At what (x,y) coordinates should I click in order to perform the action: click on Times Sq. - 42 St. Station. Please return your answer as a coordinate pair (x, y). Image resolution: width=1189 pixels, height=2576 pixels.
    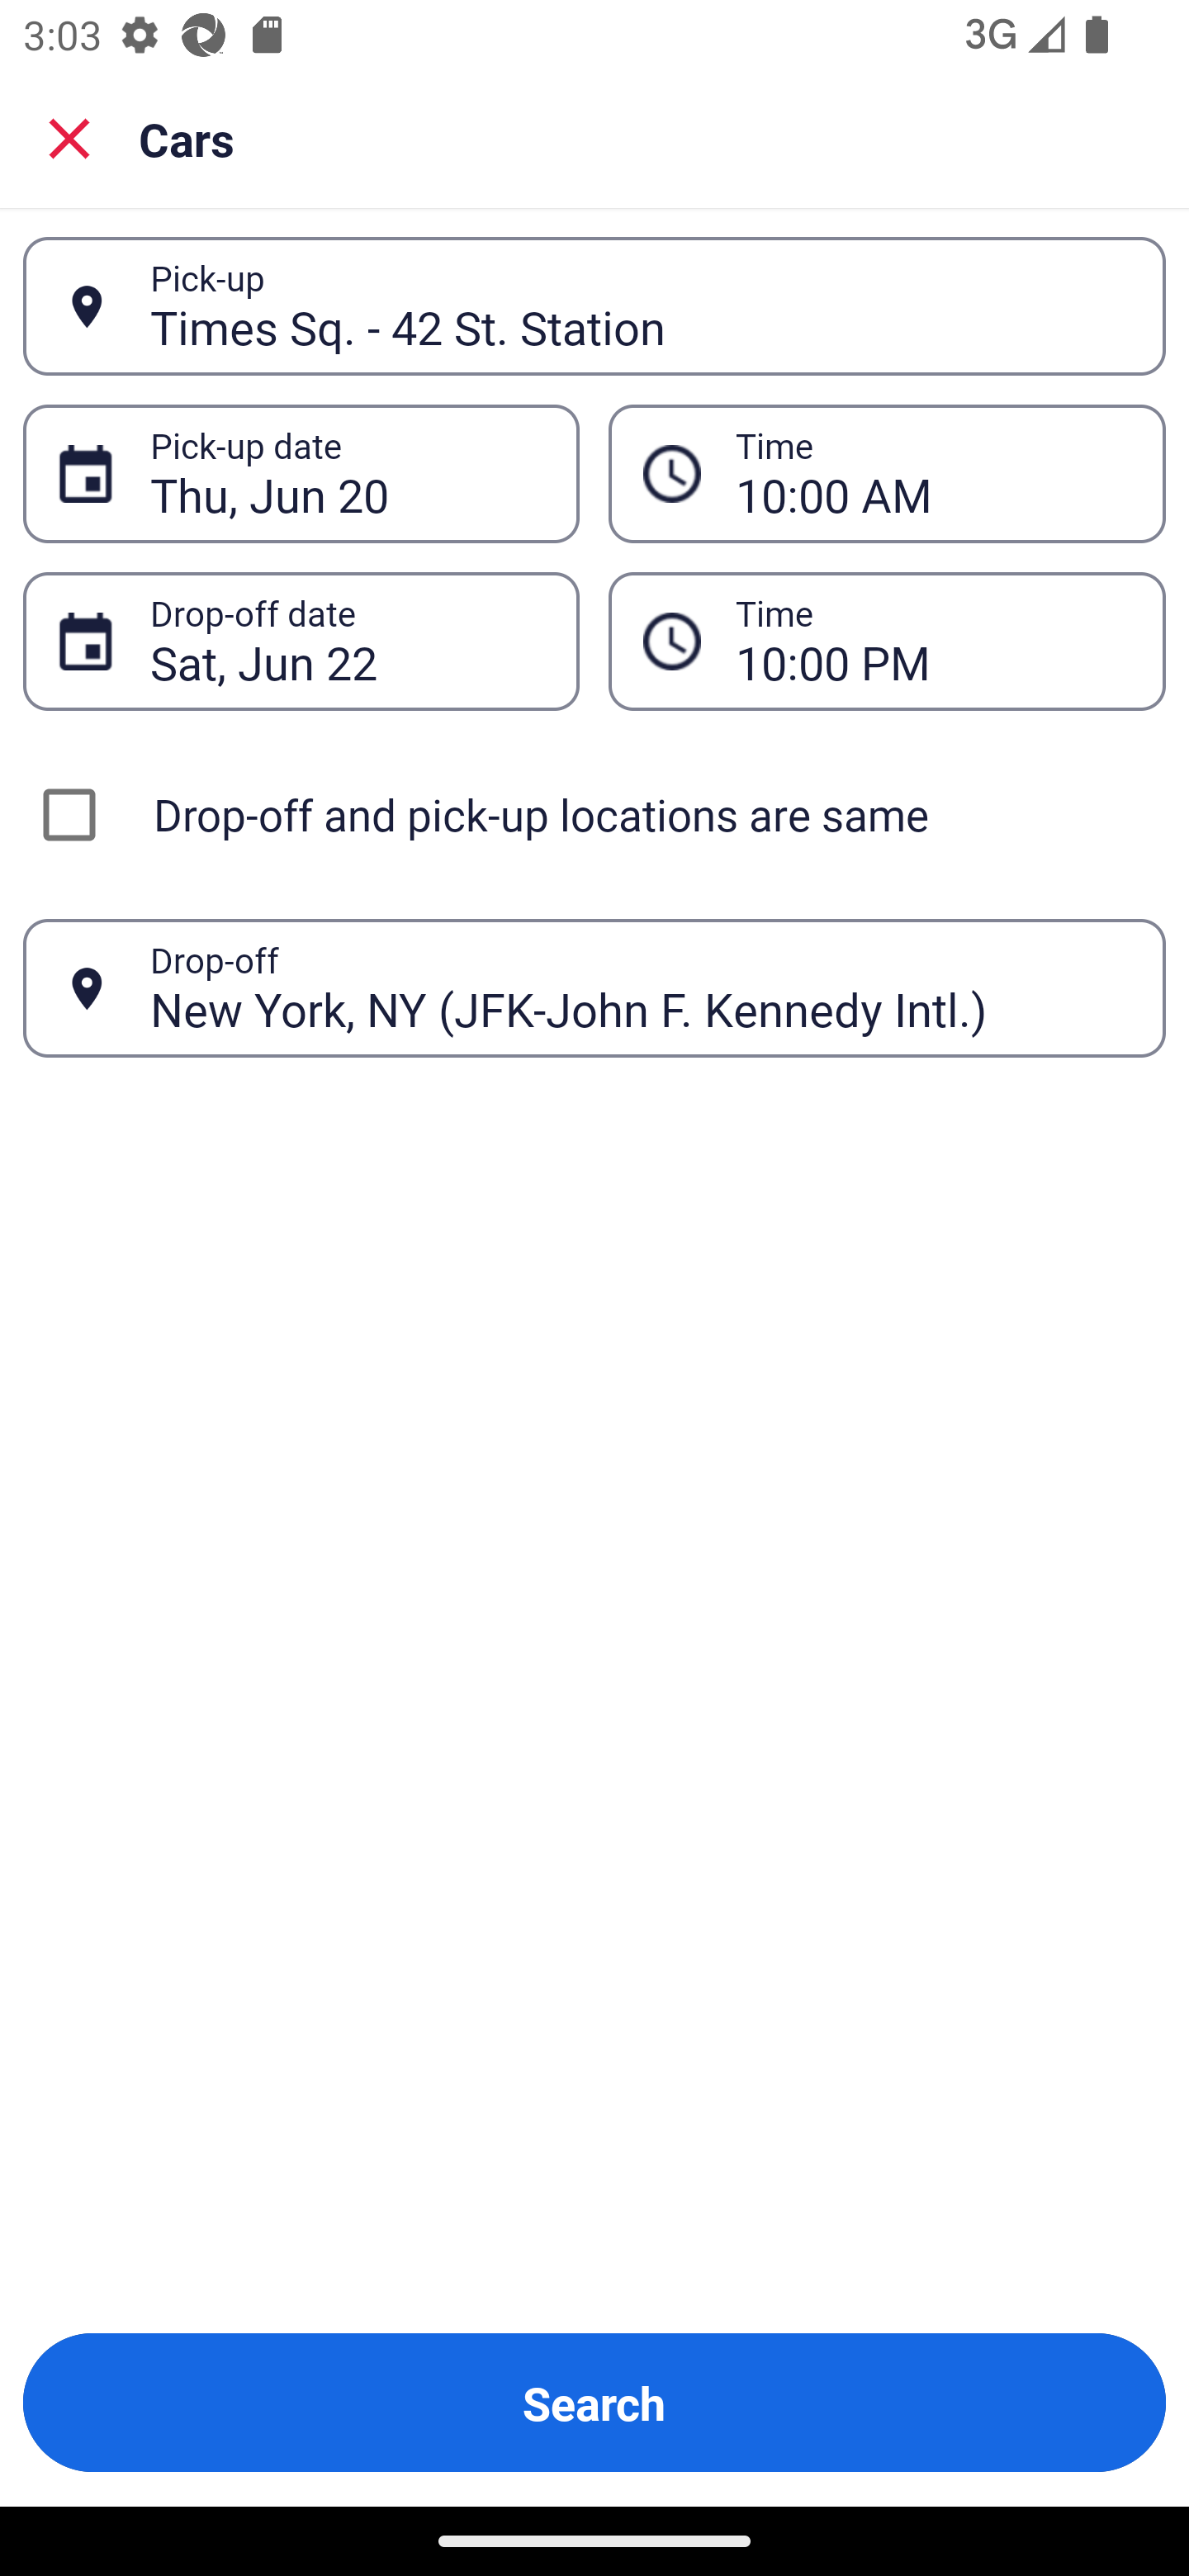
    Looking at the image, I should click on (640, 305).